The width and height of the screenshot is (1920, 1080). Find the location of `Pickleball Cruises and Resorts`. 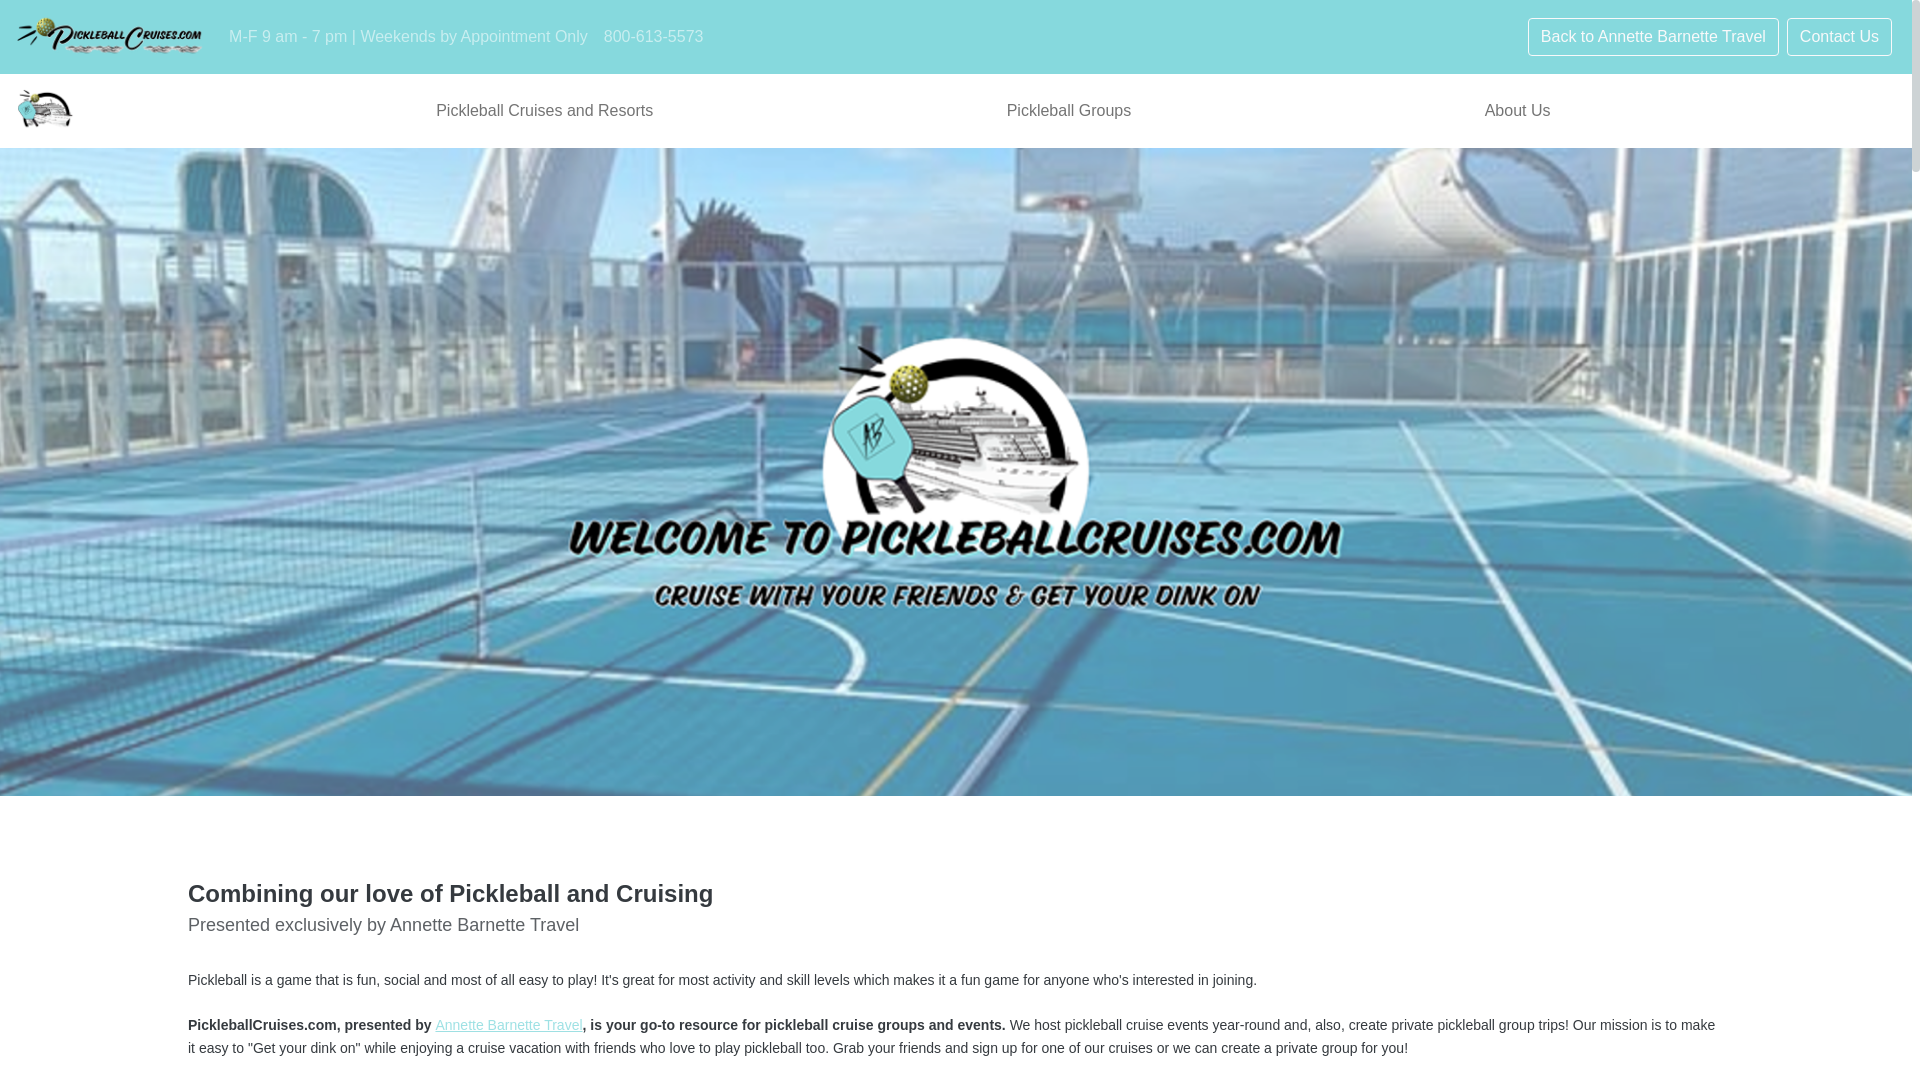

Pickleball Cruises and Resorts is located at coordinates (544, 110).